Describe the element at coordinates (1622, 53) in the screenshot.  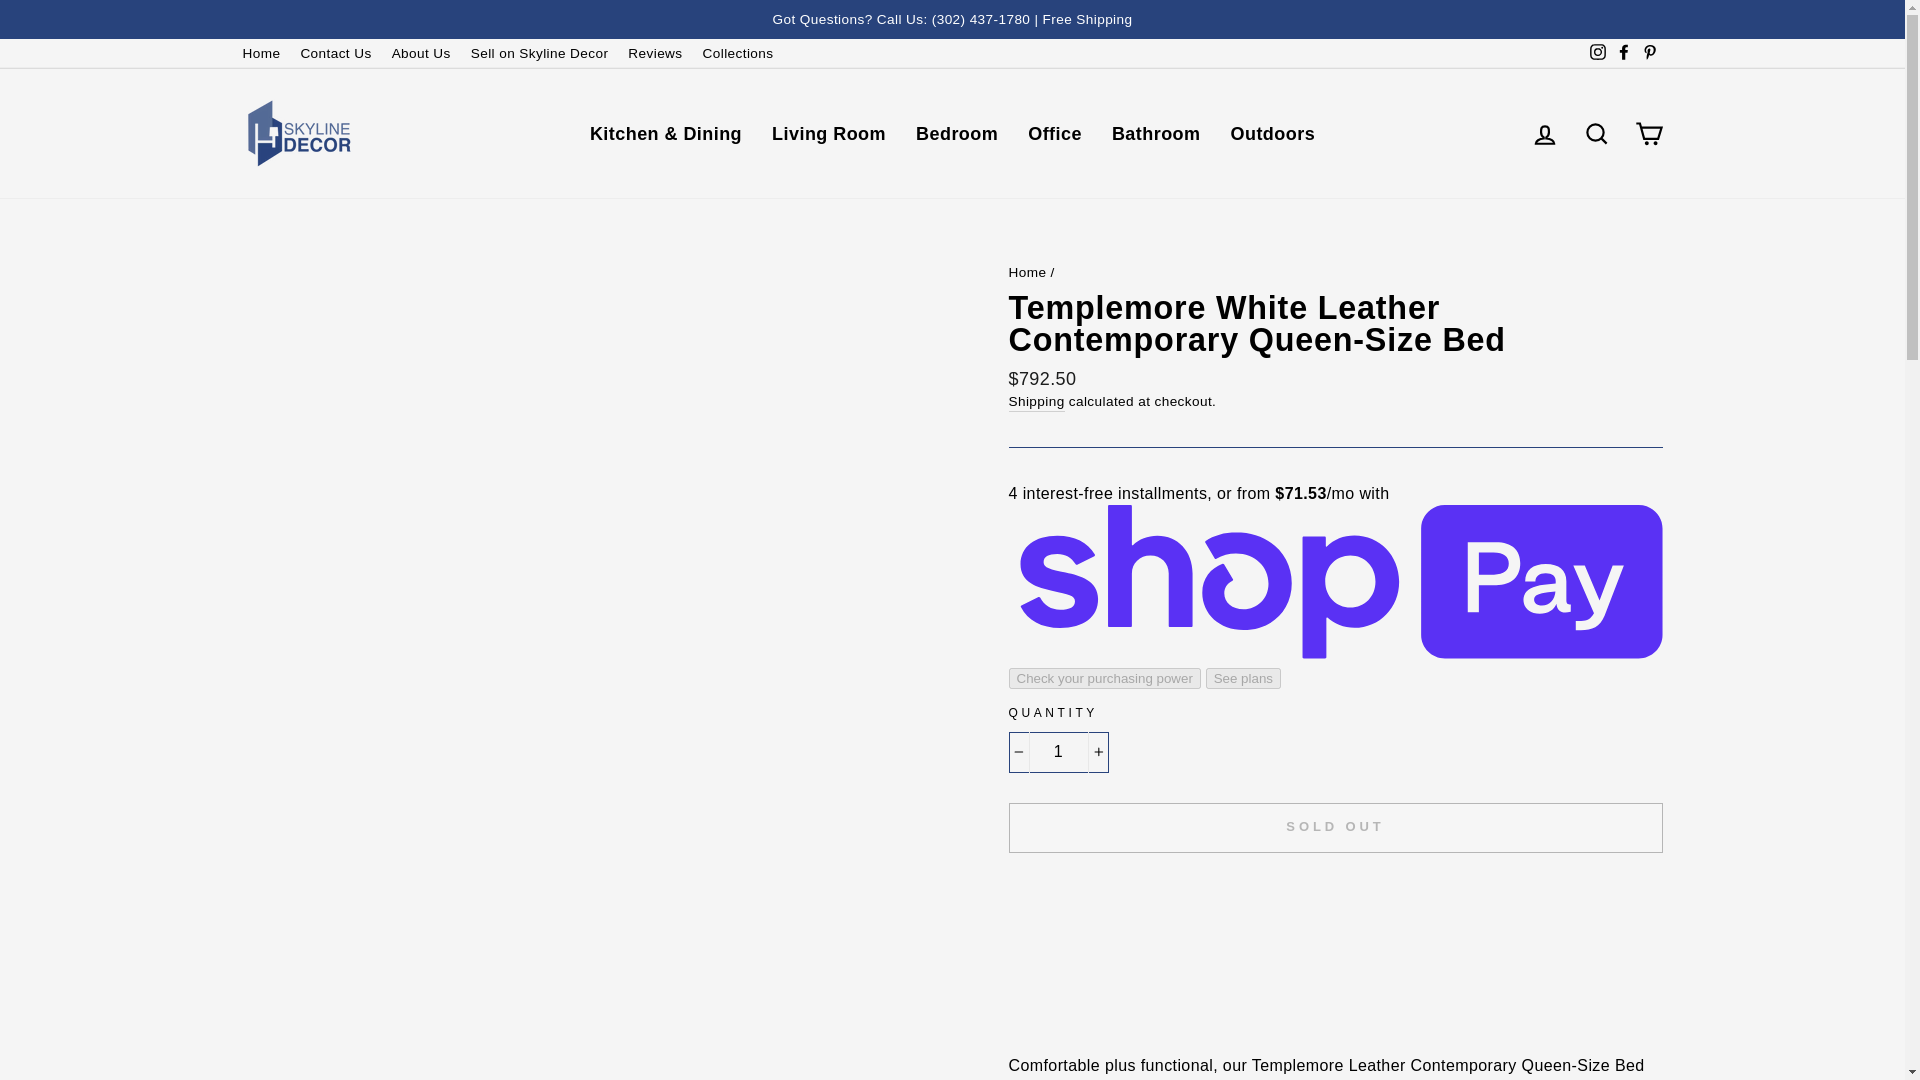
I see `SKYLINE DECOR on Facebook` at that location.